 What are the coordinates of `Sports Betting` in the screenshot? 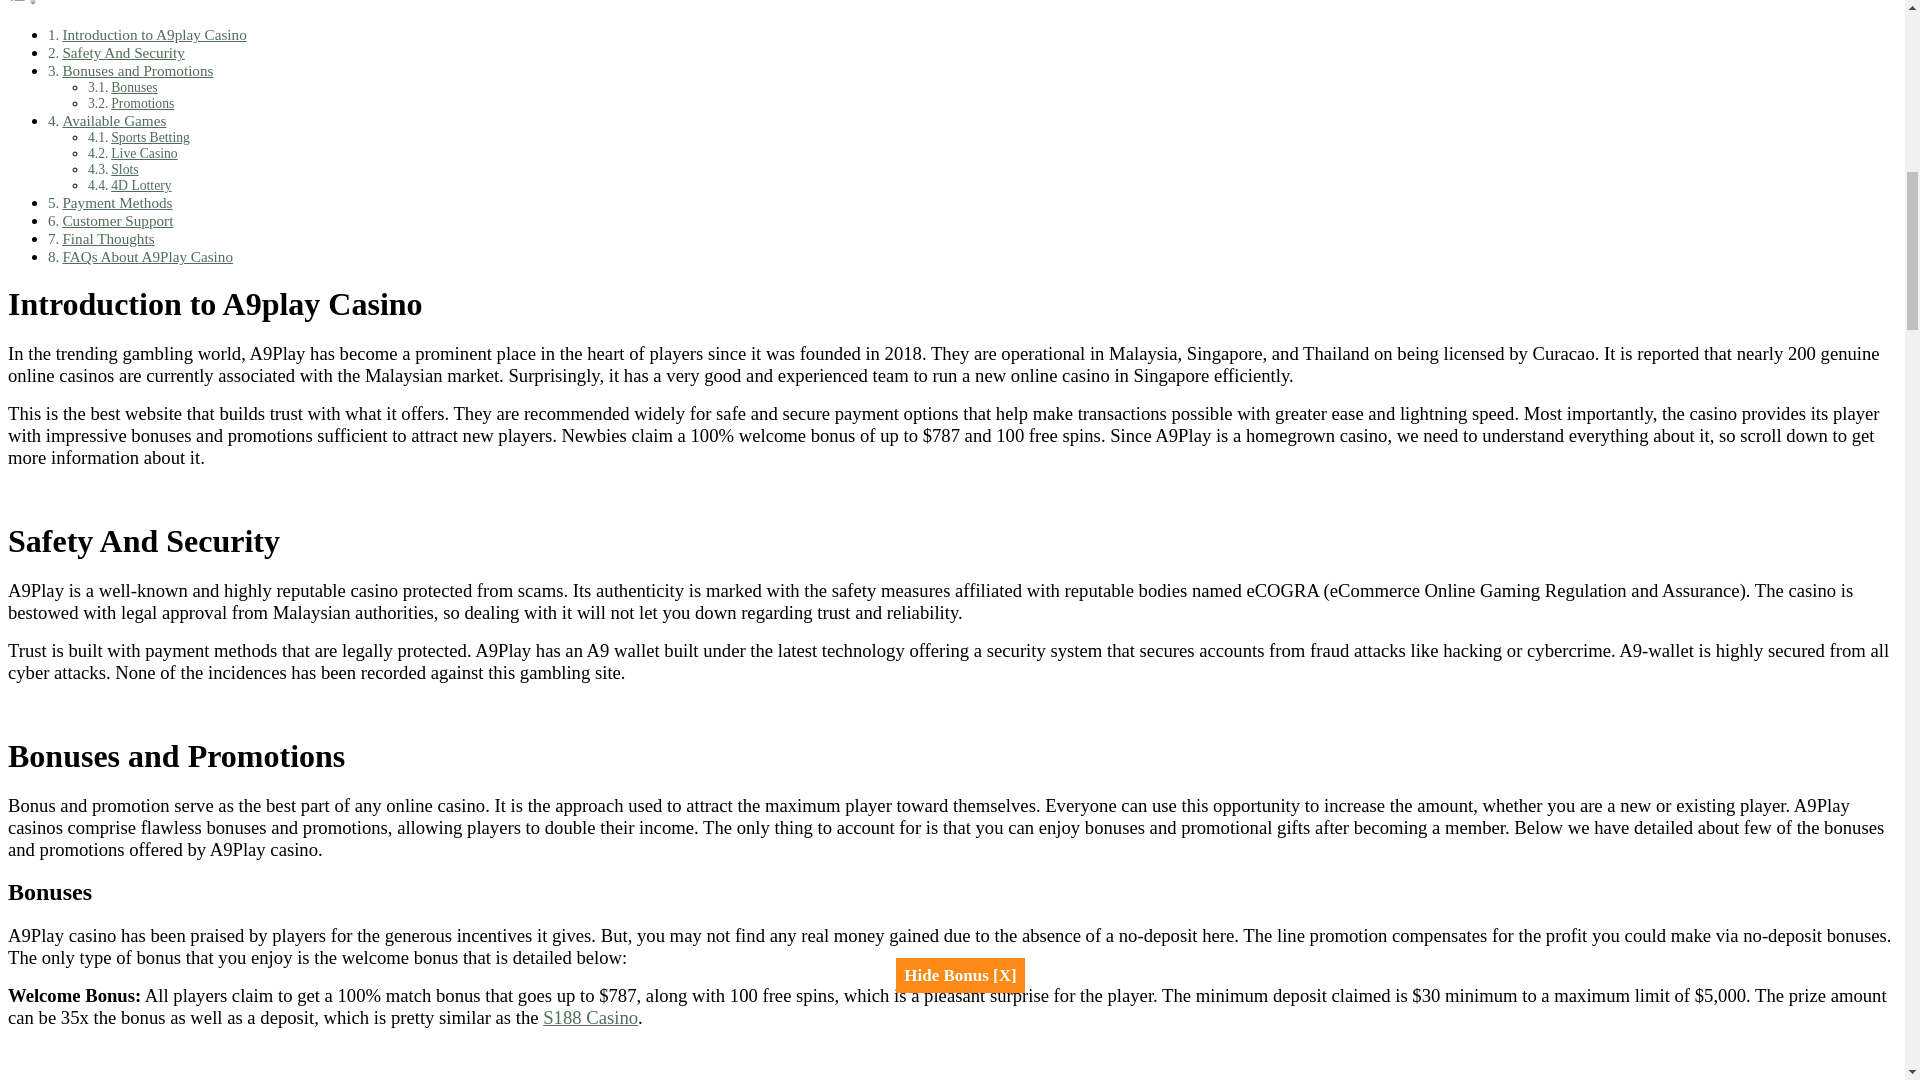 It's located at (150, 136).